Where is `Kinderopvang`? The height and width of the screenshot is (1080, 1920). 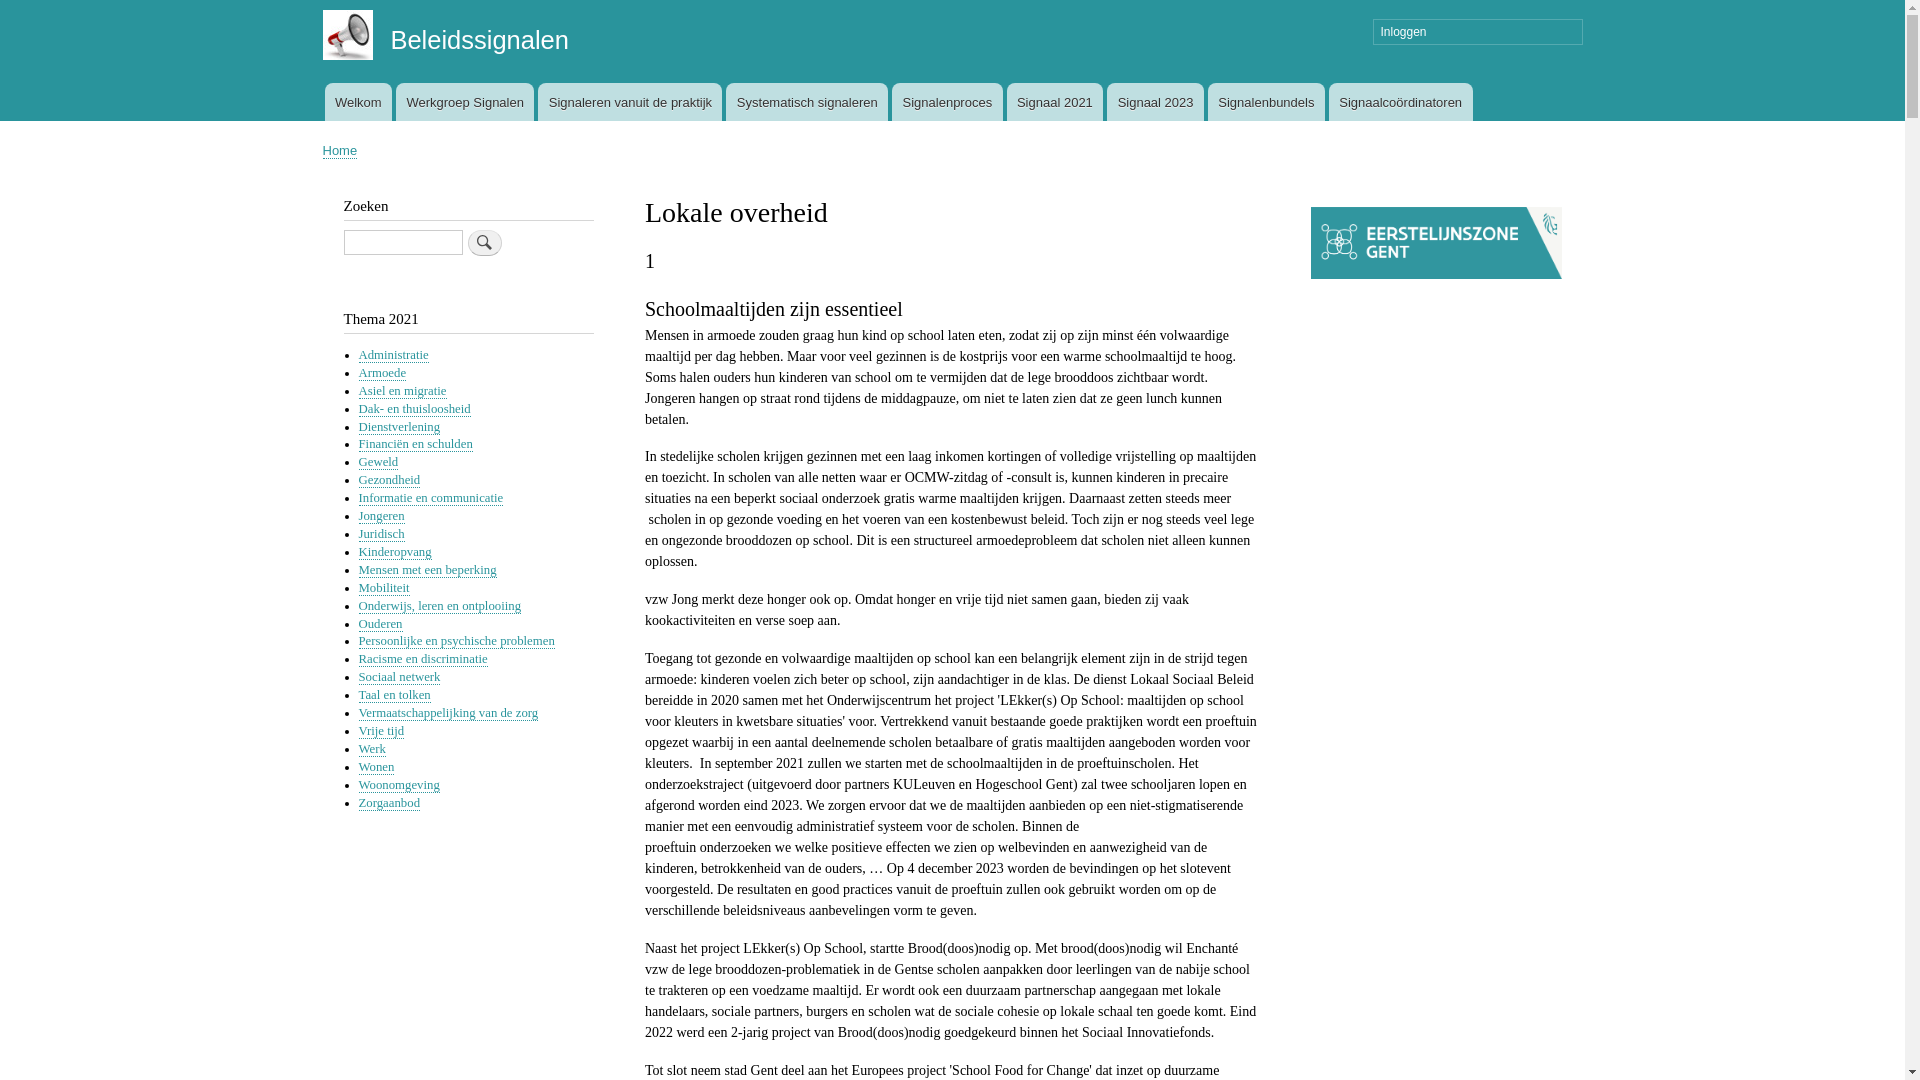 Kinderopvang is located at coordinates (394, 552).